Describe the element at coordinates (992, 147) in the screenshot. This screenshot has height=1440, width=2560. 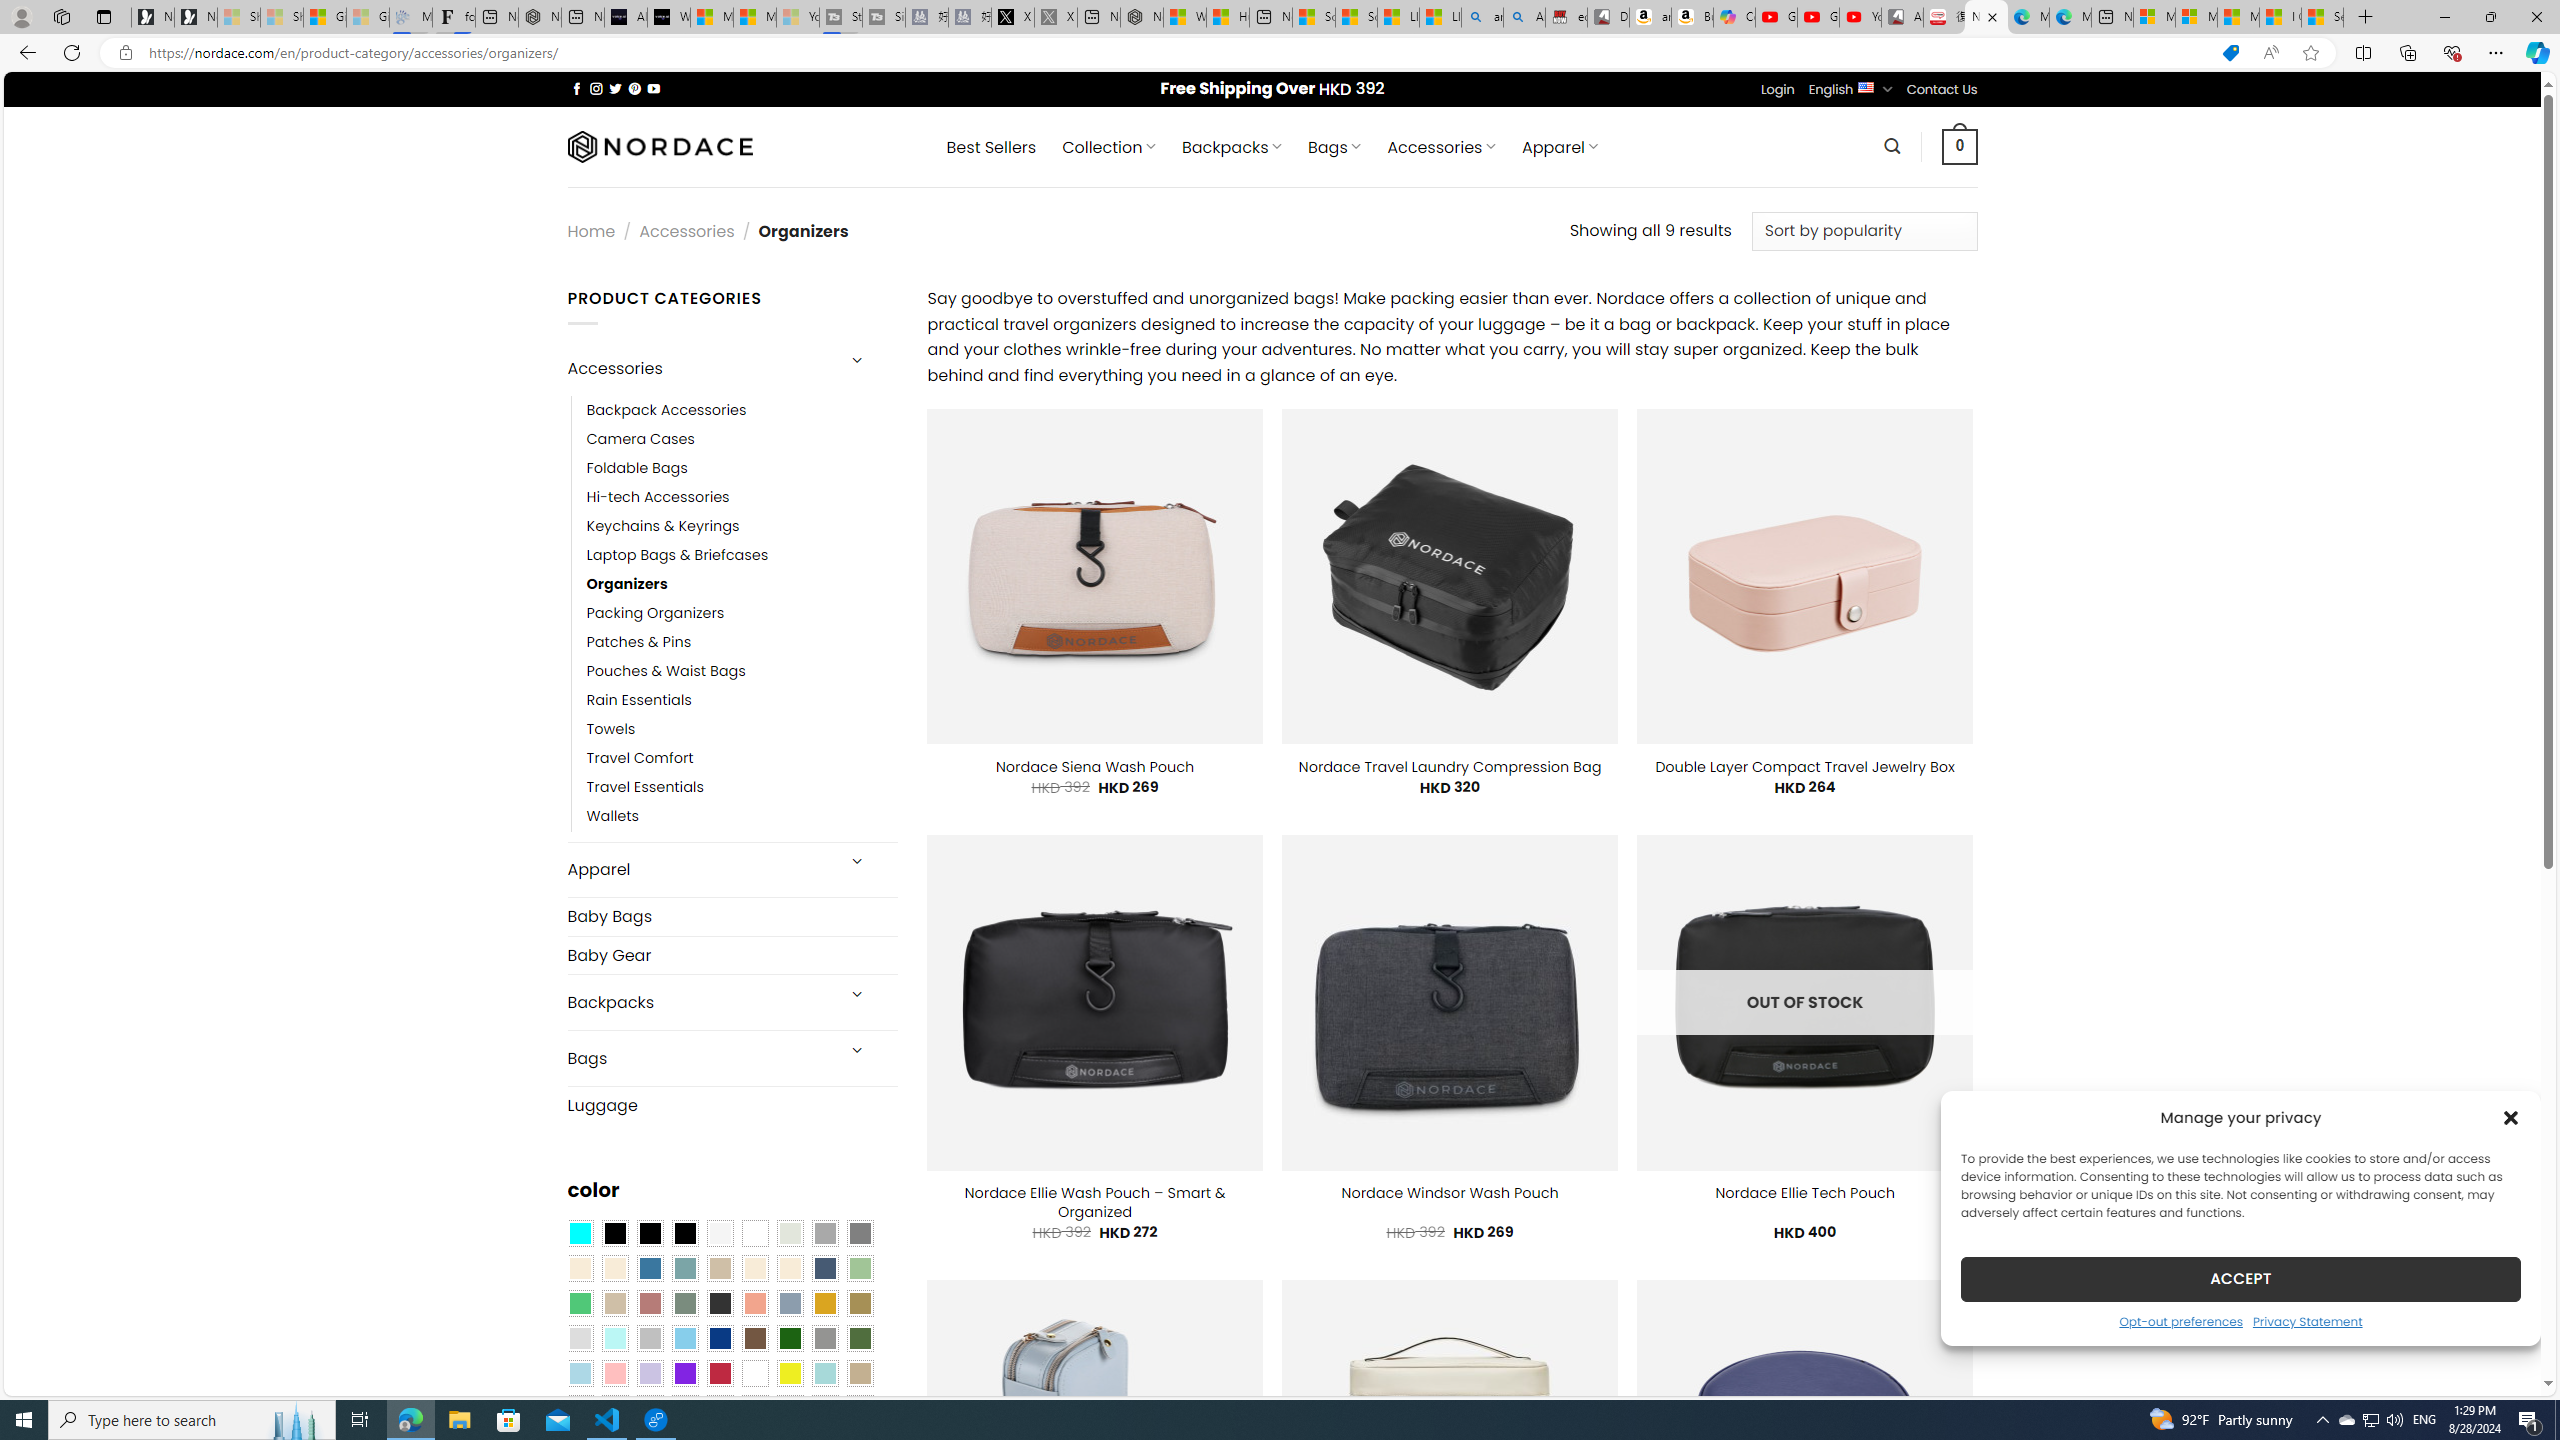
I see ` Best Sellers` at that location.